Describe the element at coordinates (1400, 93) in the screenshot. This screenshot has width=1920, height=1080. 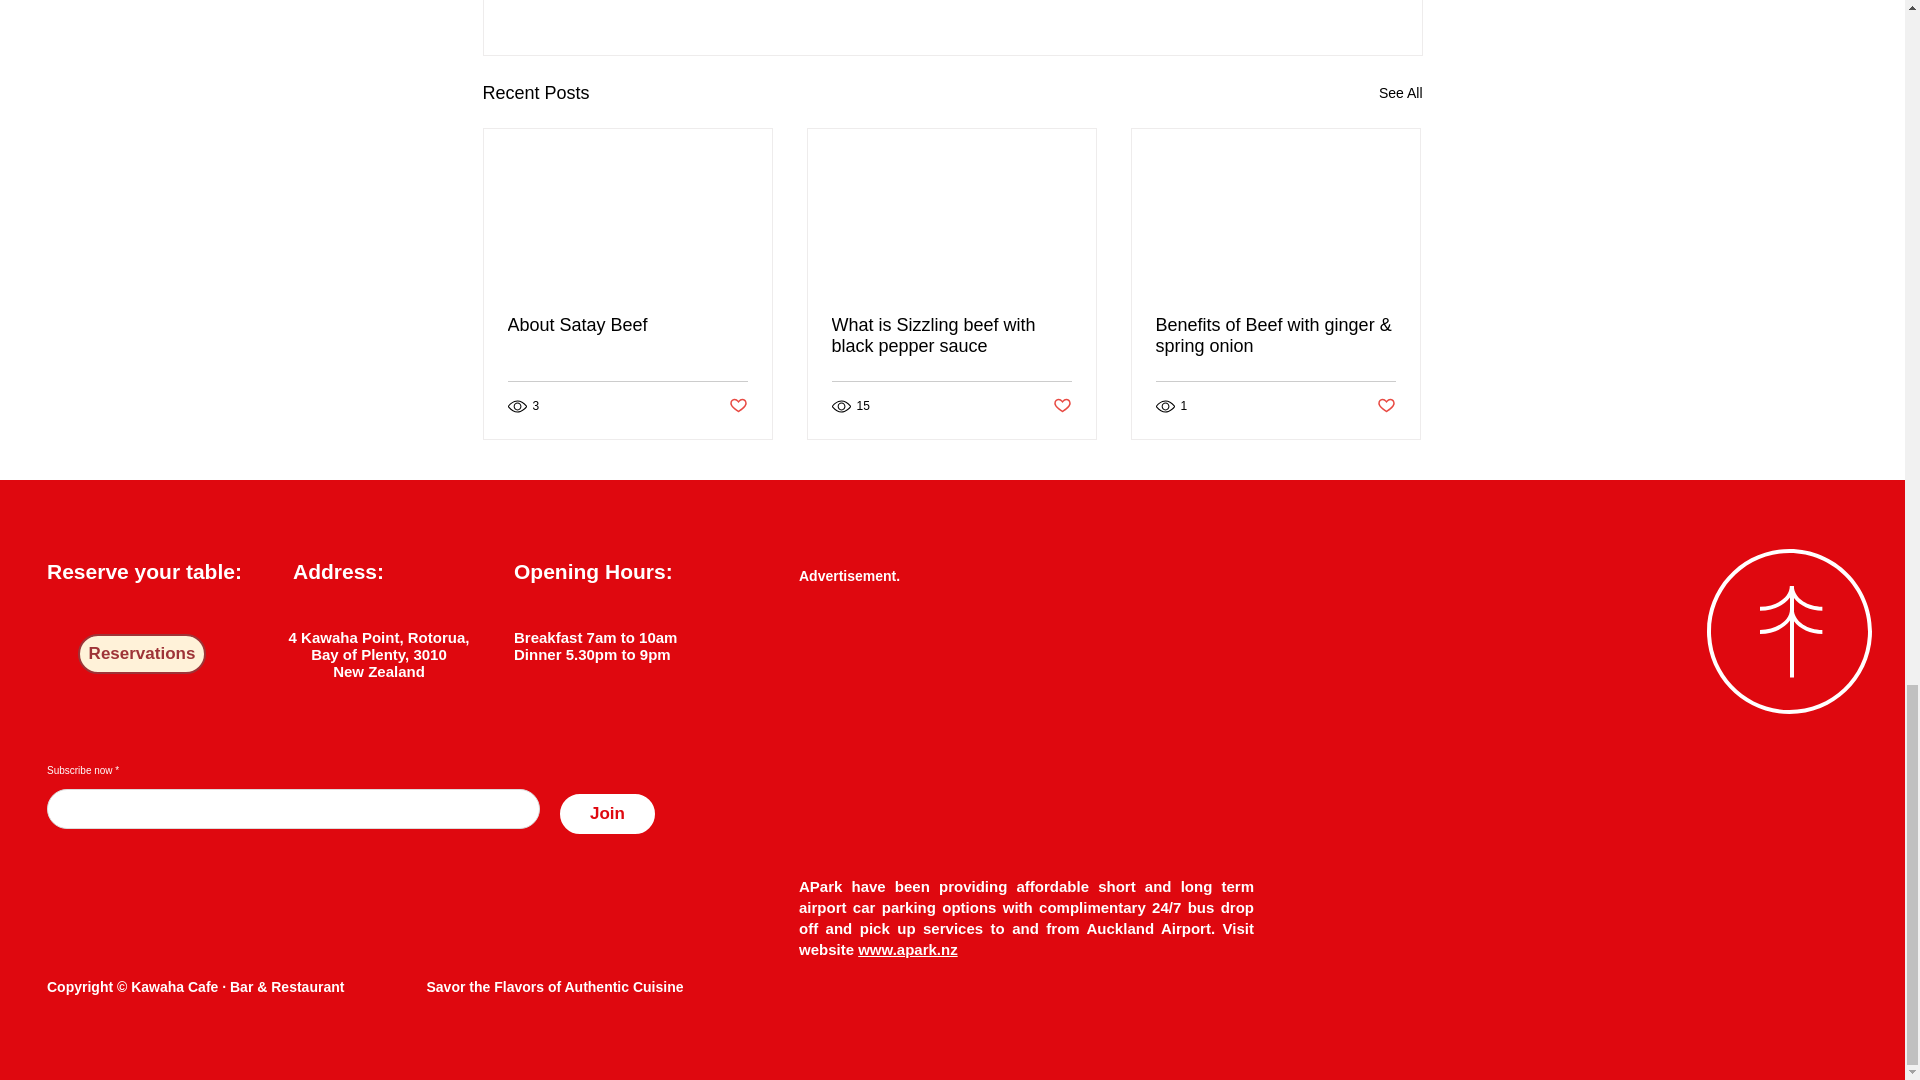
I see `See All` at that location.